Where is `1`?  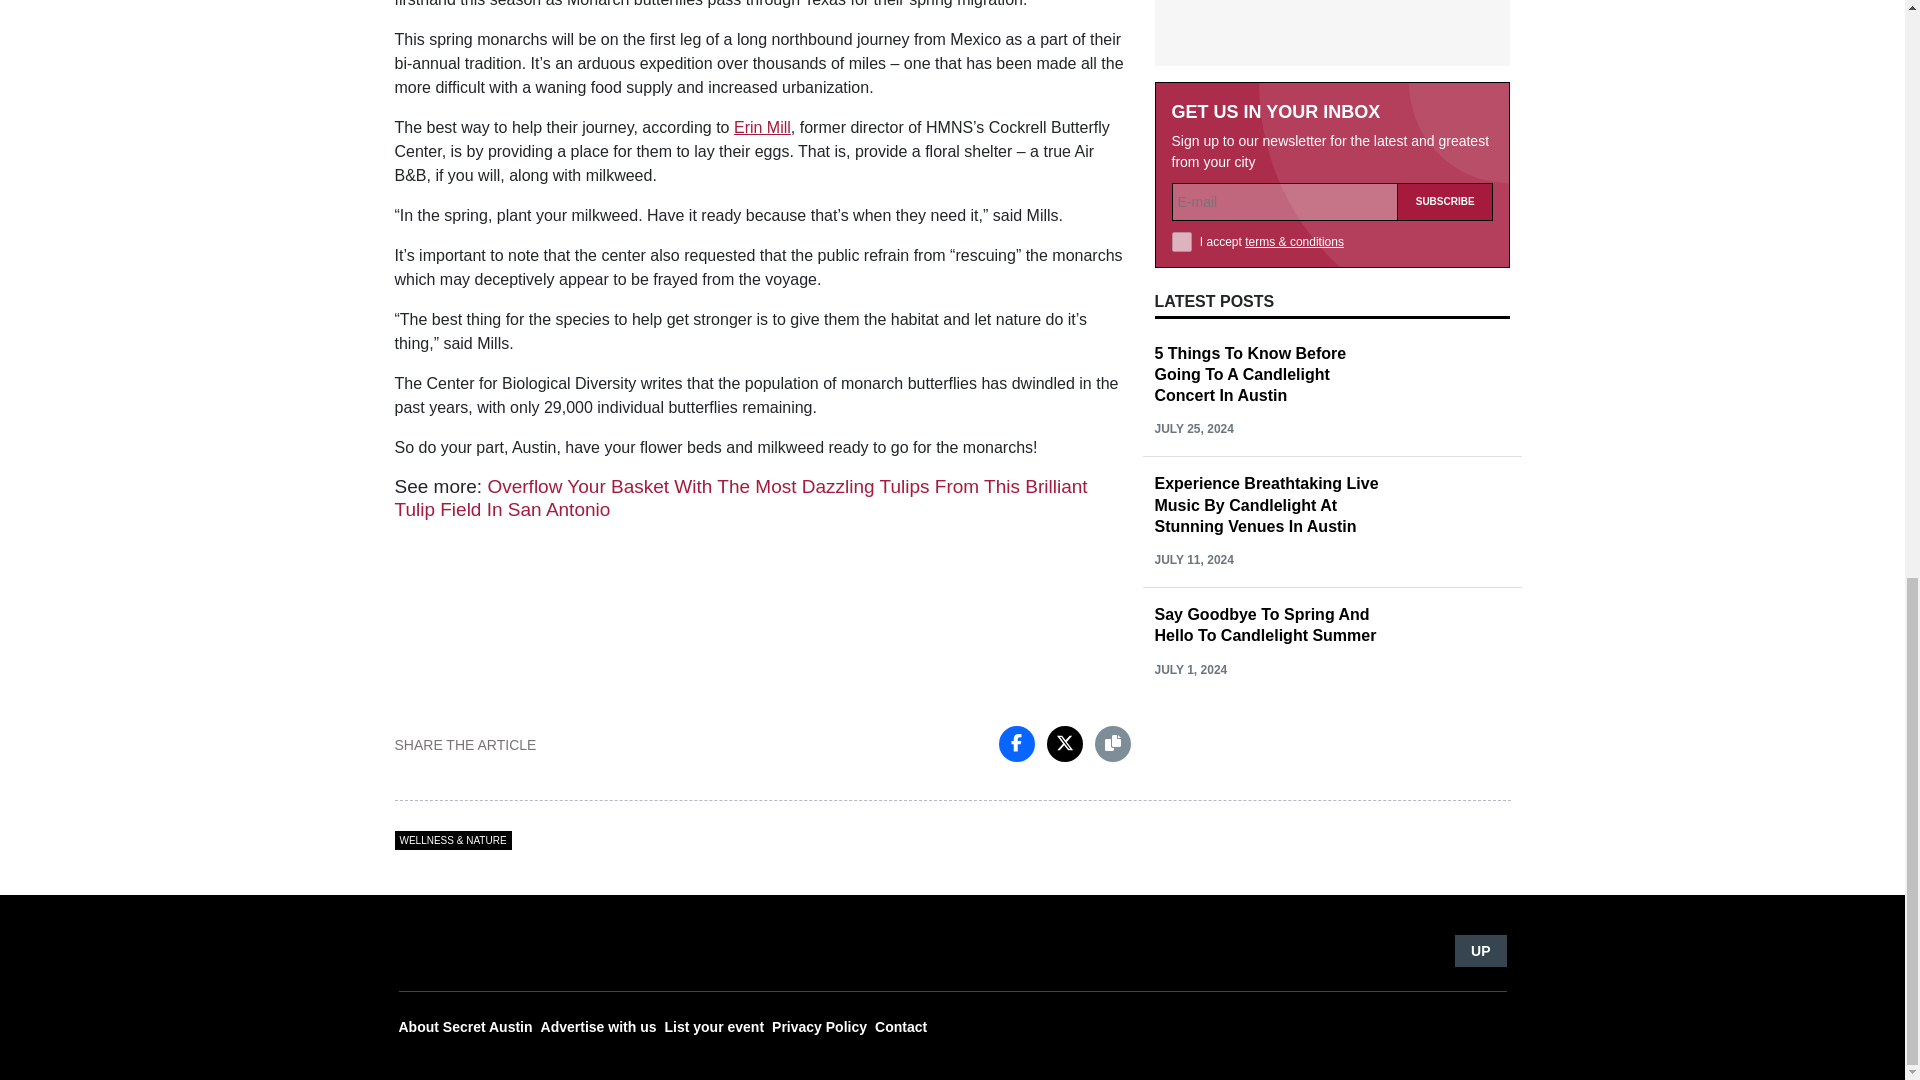
1 is located at coordinates (1182, 242).